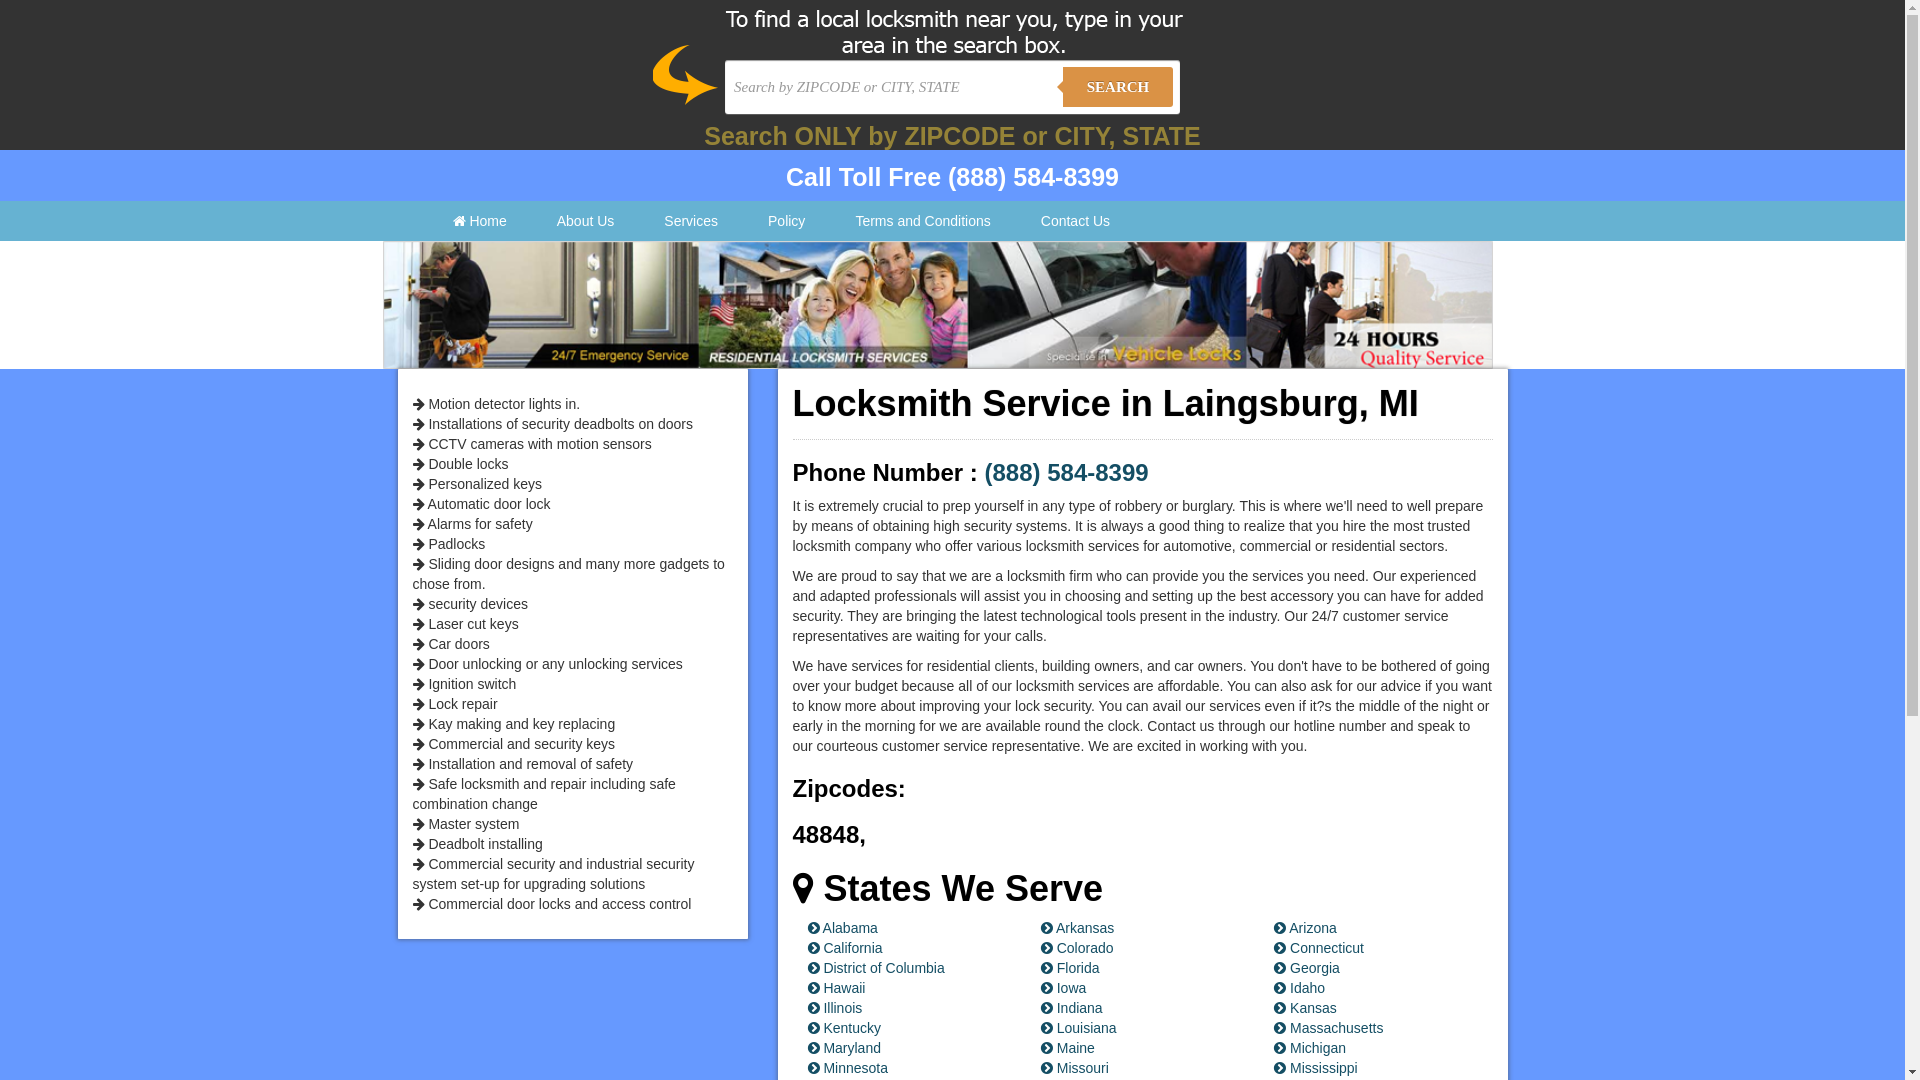 The width and height of the screenshot is (1920, 1080). I want to click on Alabama, so click(843, 928).